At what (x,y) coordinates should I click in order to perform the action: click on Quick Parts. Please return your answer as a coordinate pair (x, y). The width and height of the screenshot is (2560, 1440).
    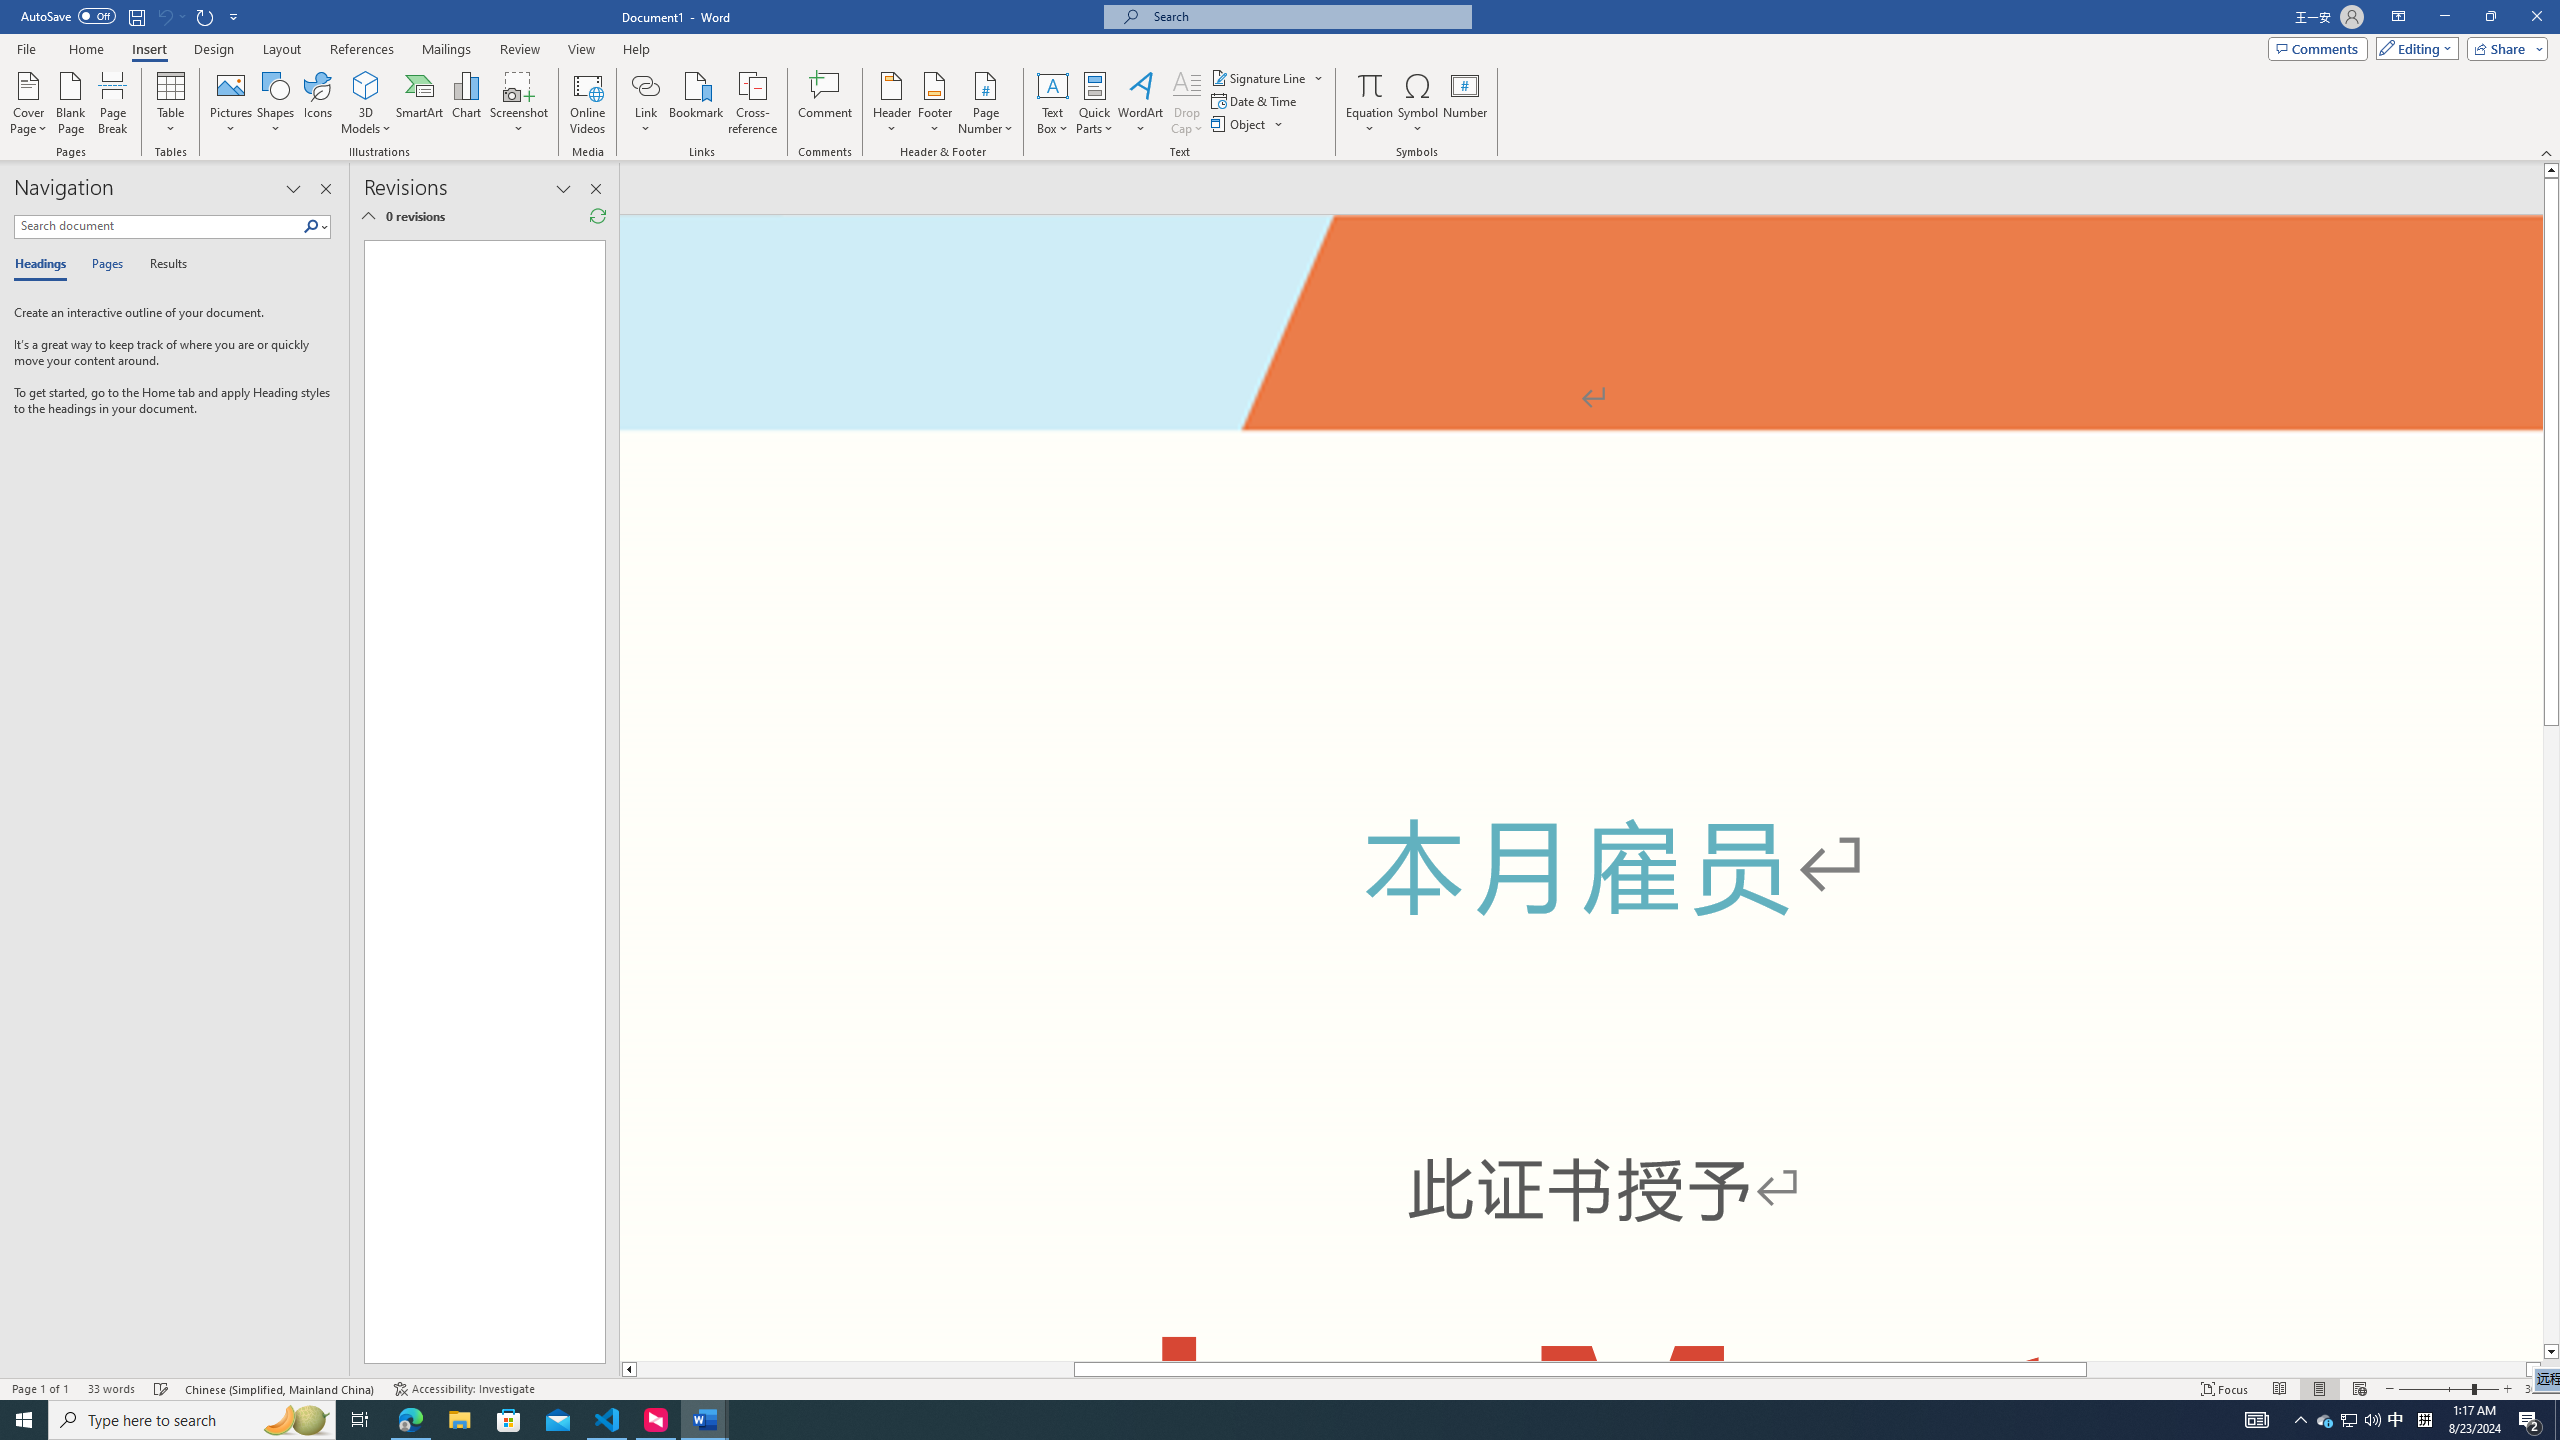
    Looking at the image, I should click on (1096, 103).